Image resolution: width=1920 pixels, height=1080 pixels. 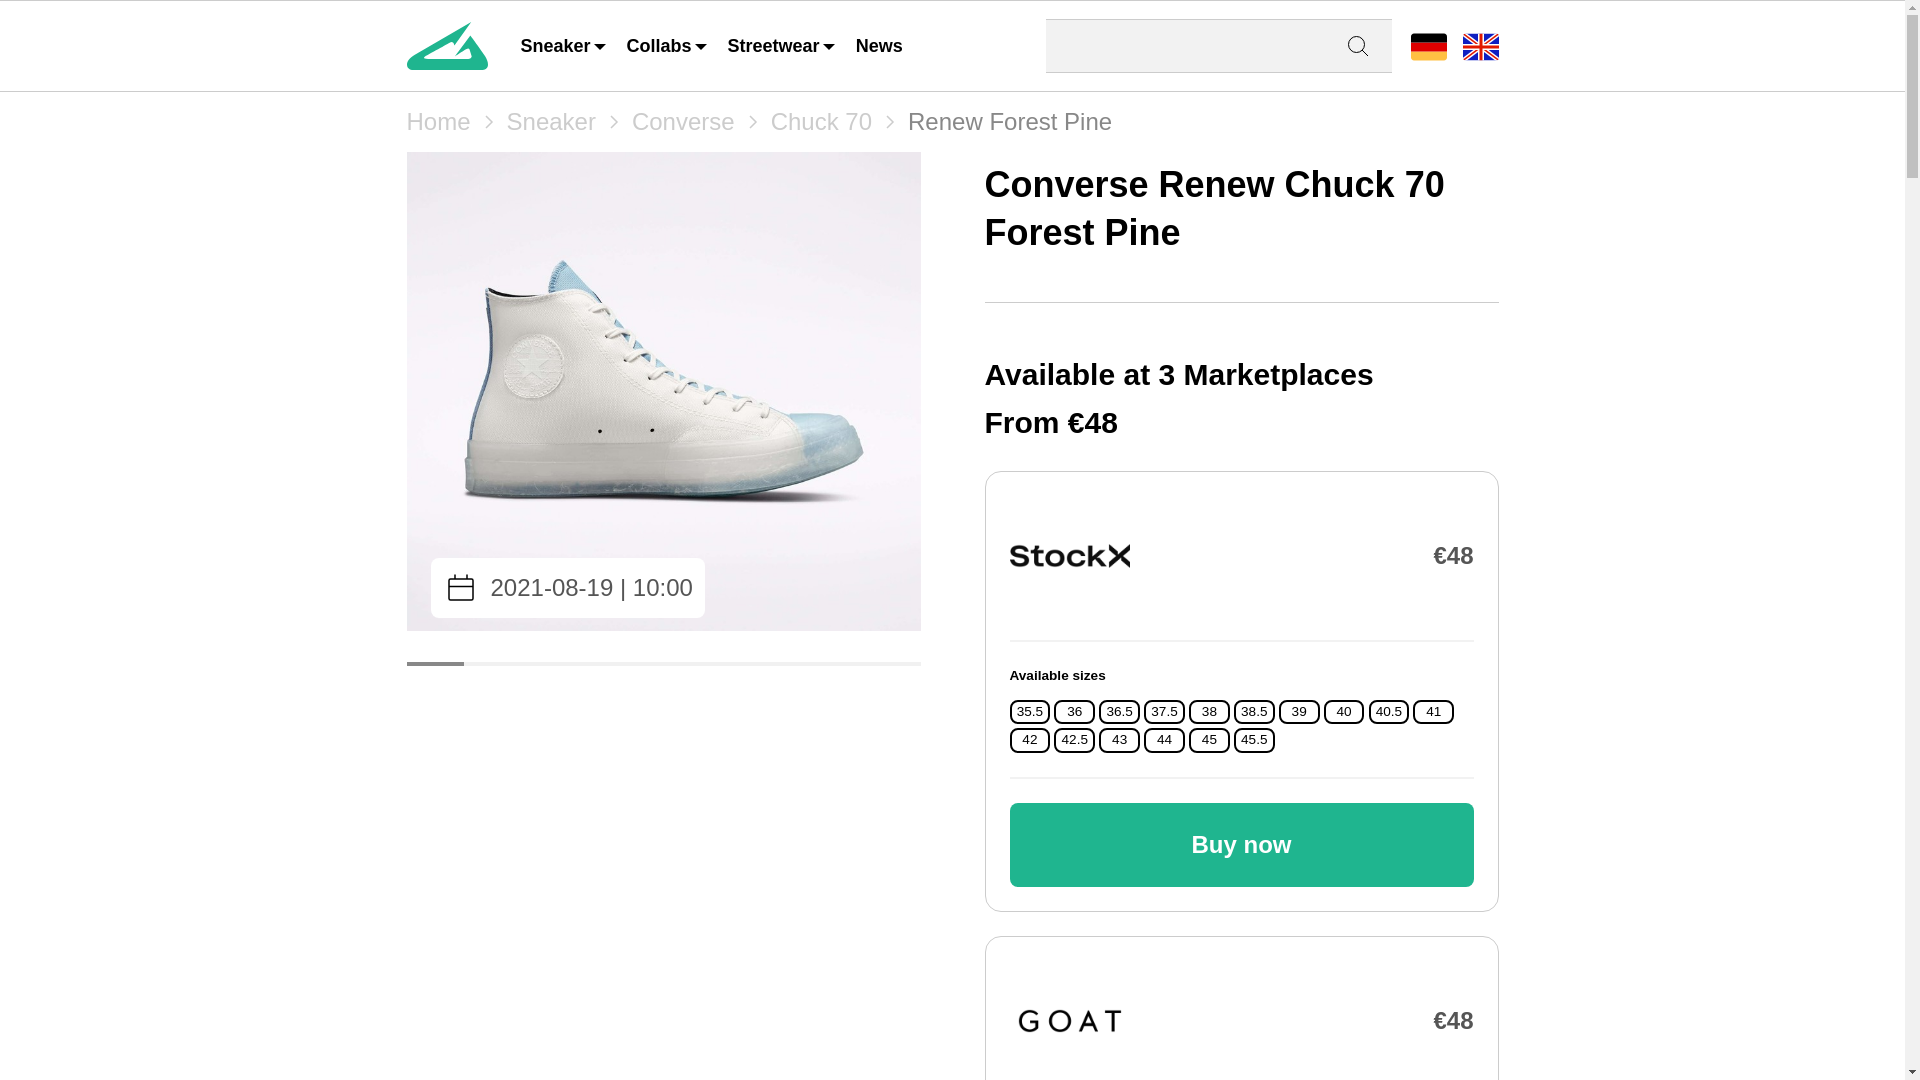 What do you see at coordinates (1242, 844) in the screenshot?
I see `Buy now` at bounding box center [1242, 844].